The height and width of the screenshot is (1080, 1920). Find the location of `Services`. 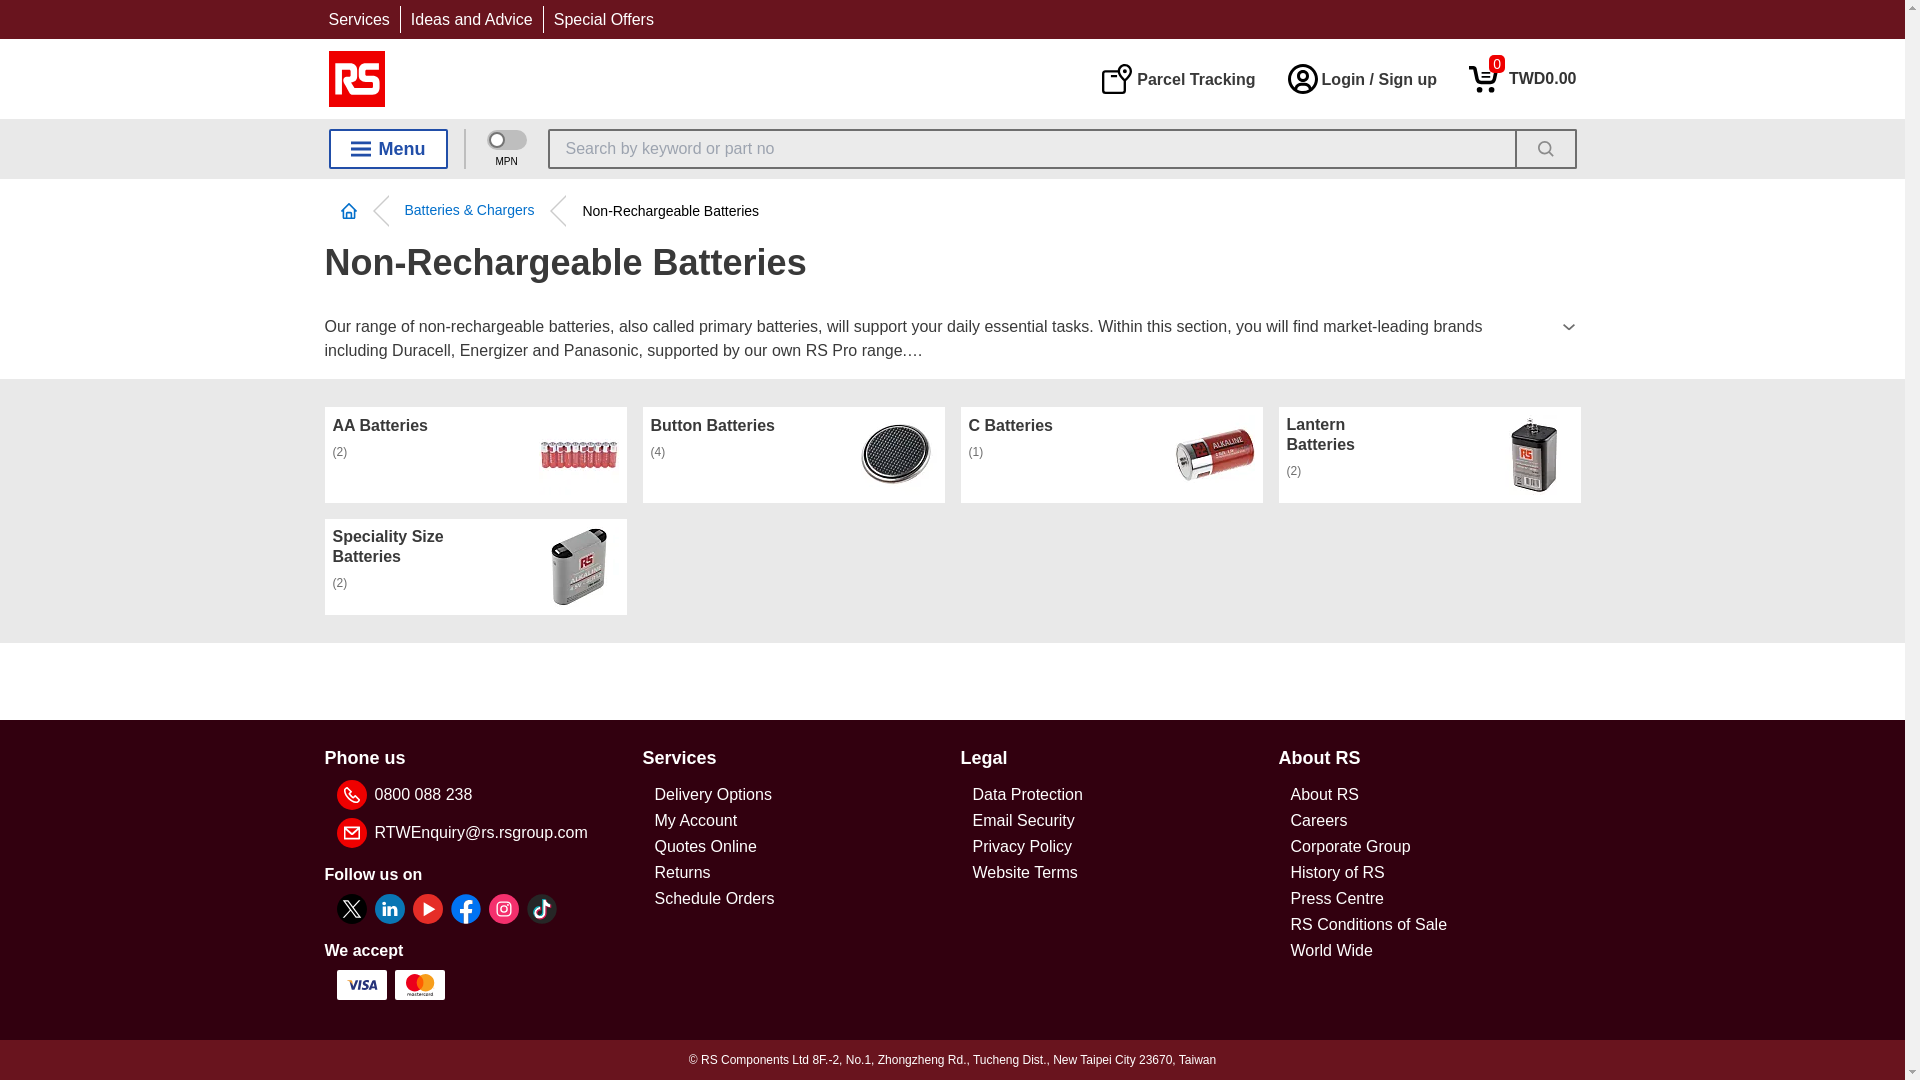

Services is located at coordinates (604, 19).